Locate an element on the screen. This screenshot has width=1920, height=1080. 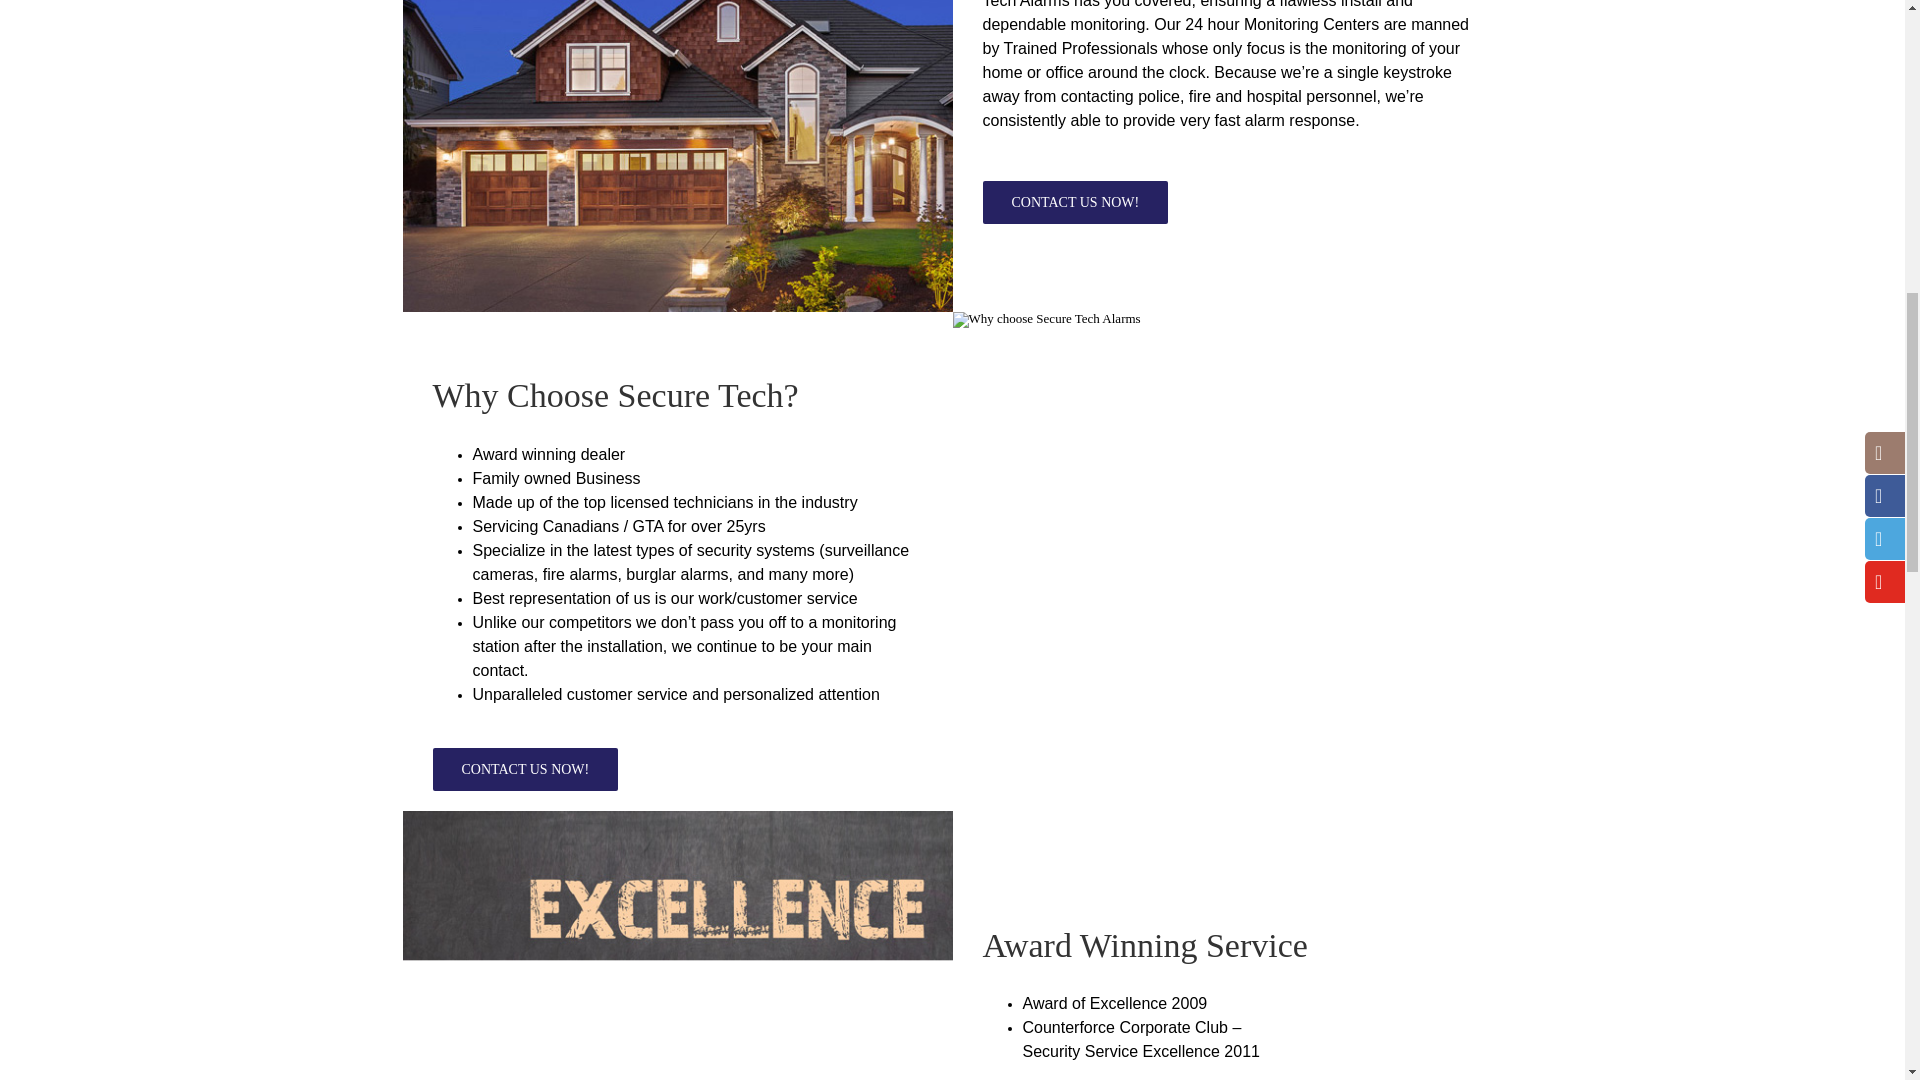
CONTACT US NOW! is located at coordinates (1074, 202).